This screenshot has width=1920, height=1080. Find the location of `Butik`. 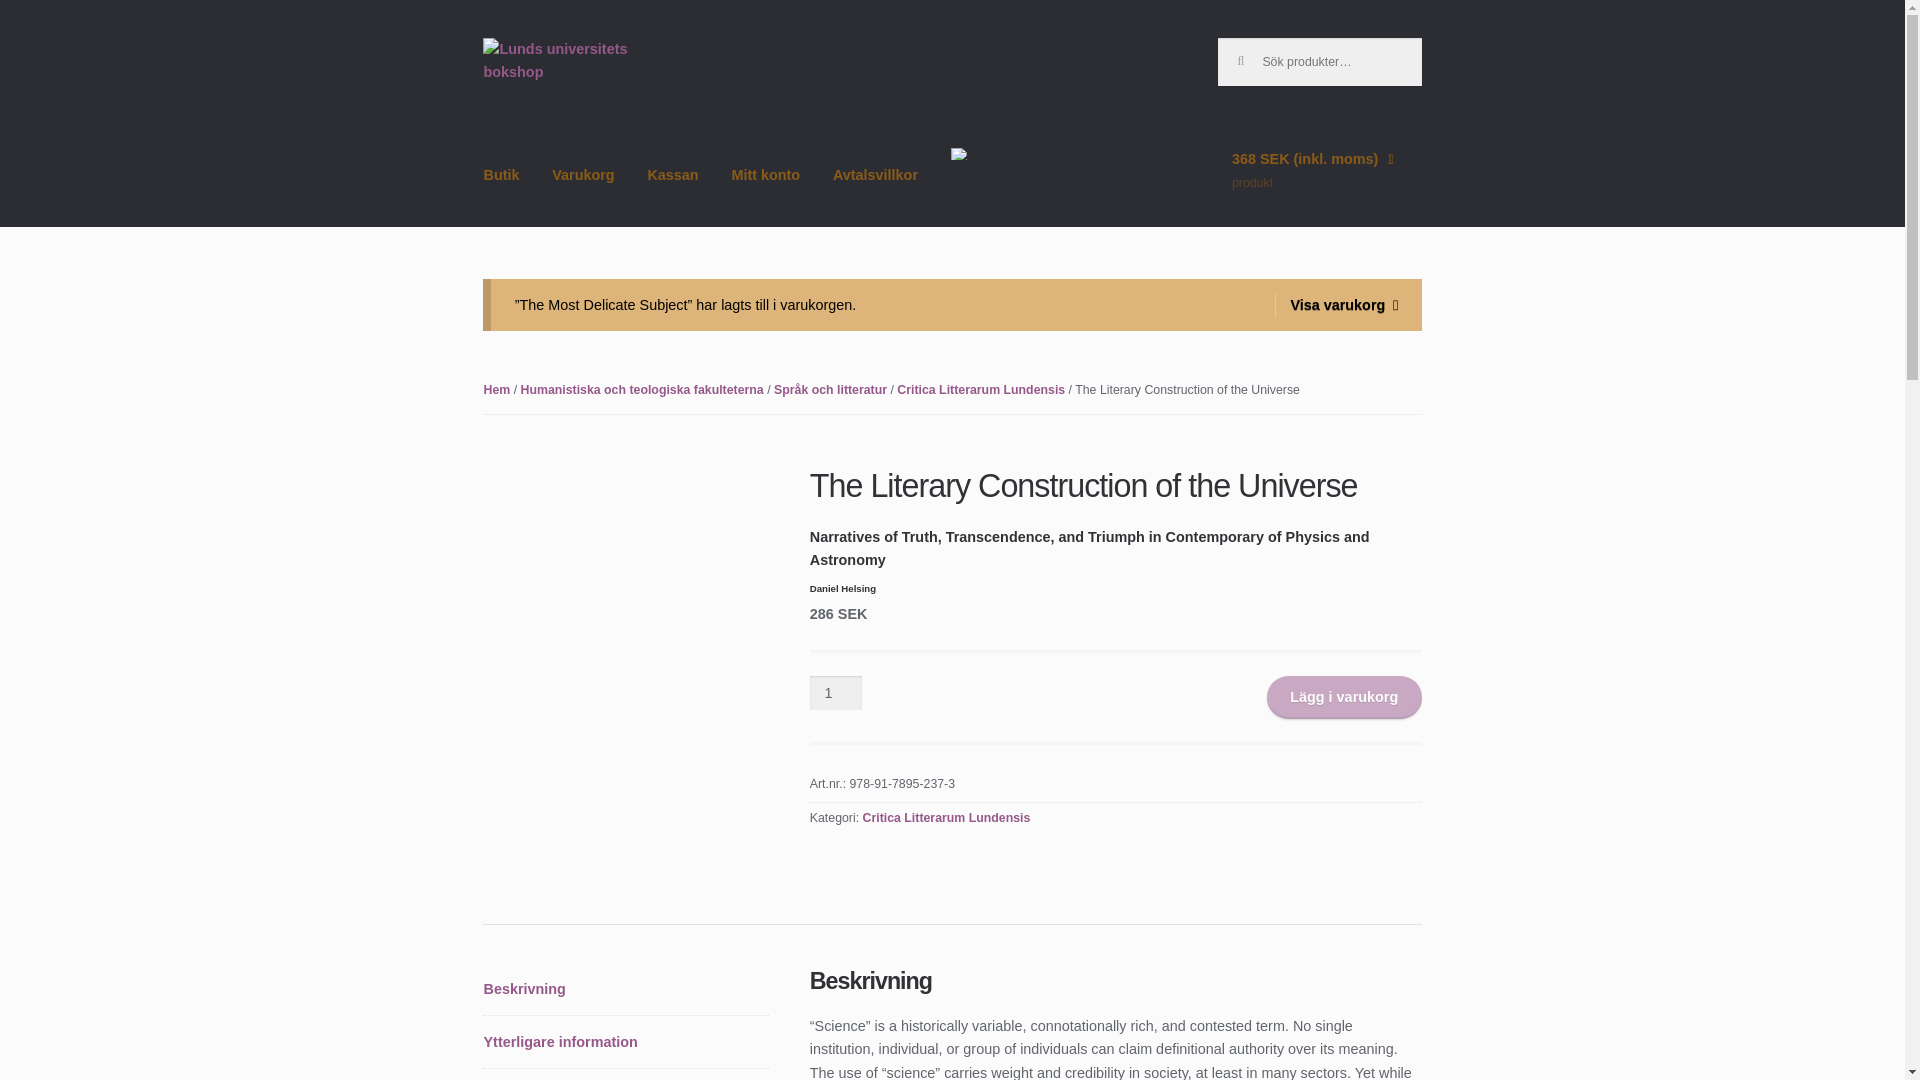

Butik is located at coordinates (500, 192).